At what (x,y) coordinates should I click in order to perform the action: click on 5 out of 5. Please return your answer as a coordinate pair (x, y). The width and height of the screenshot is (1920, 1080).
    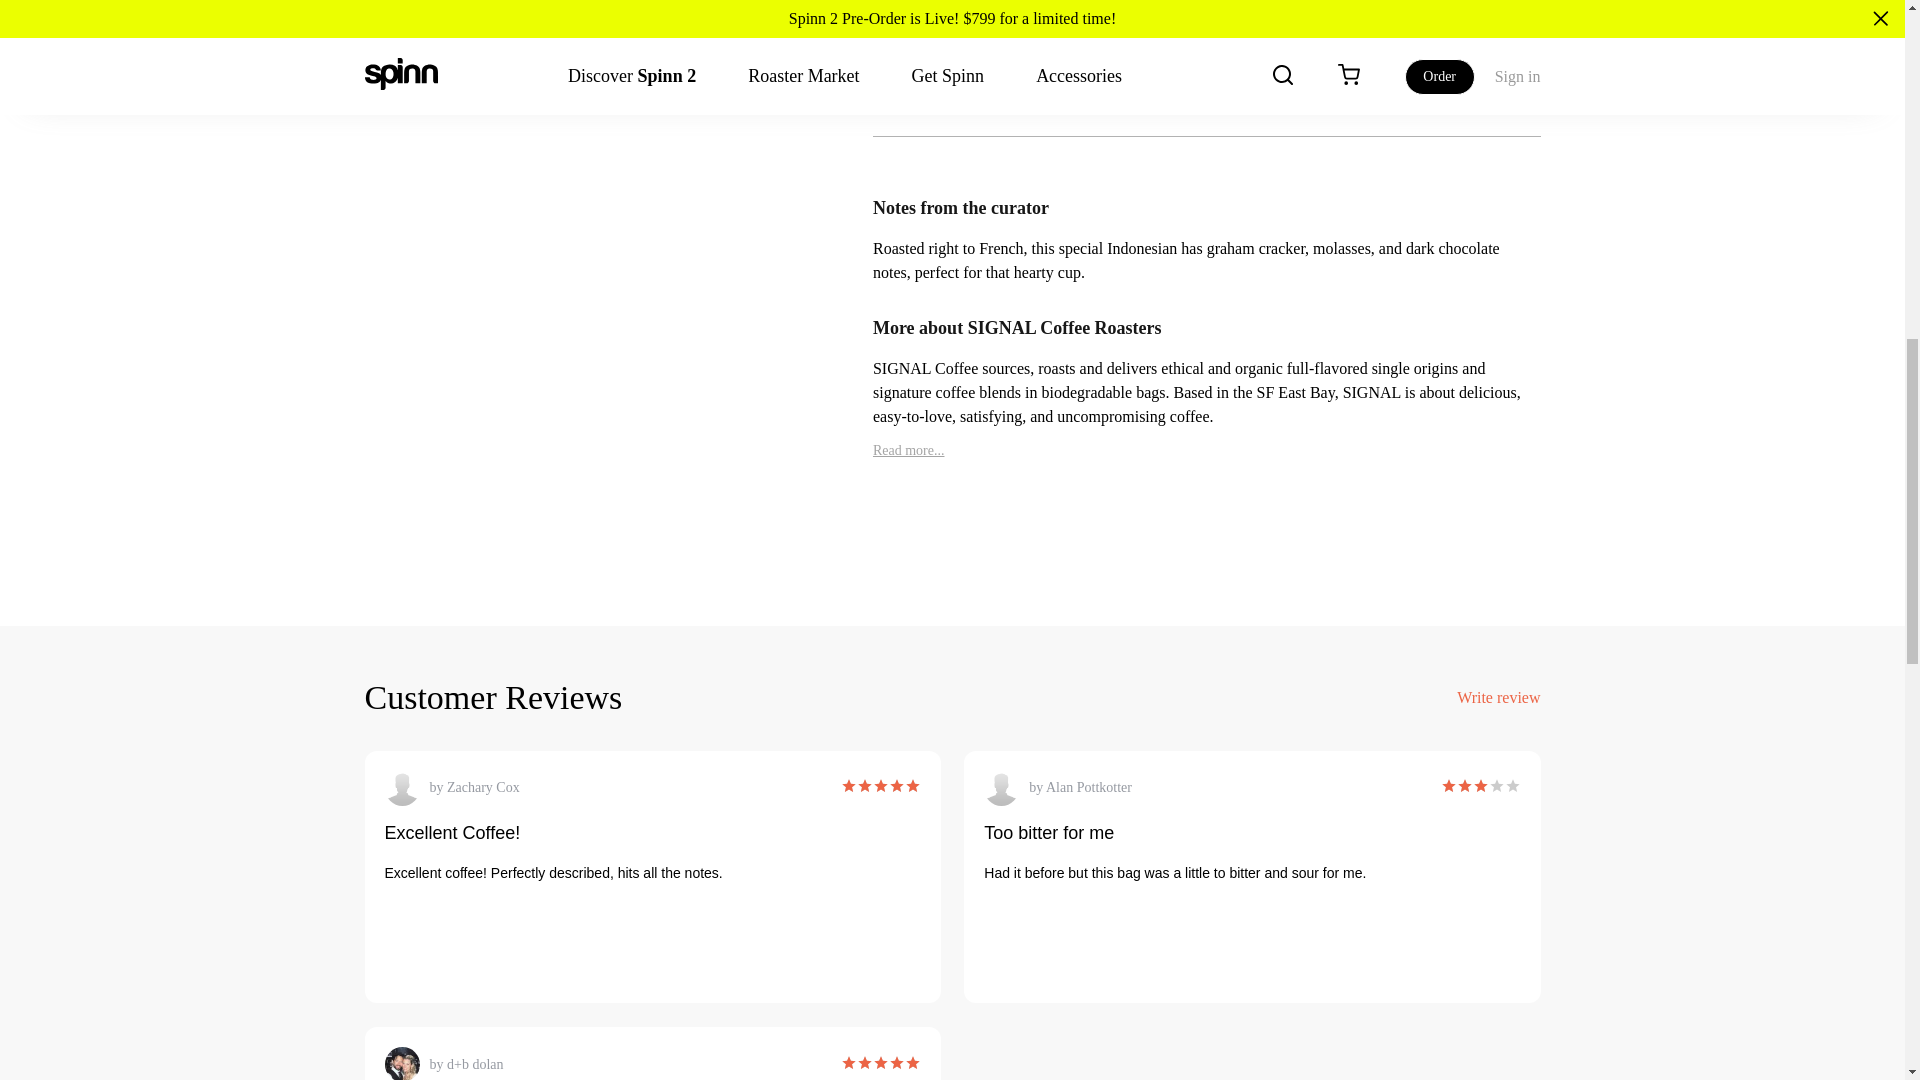
    Looking at the image, I should click on (880, 788).